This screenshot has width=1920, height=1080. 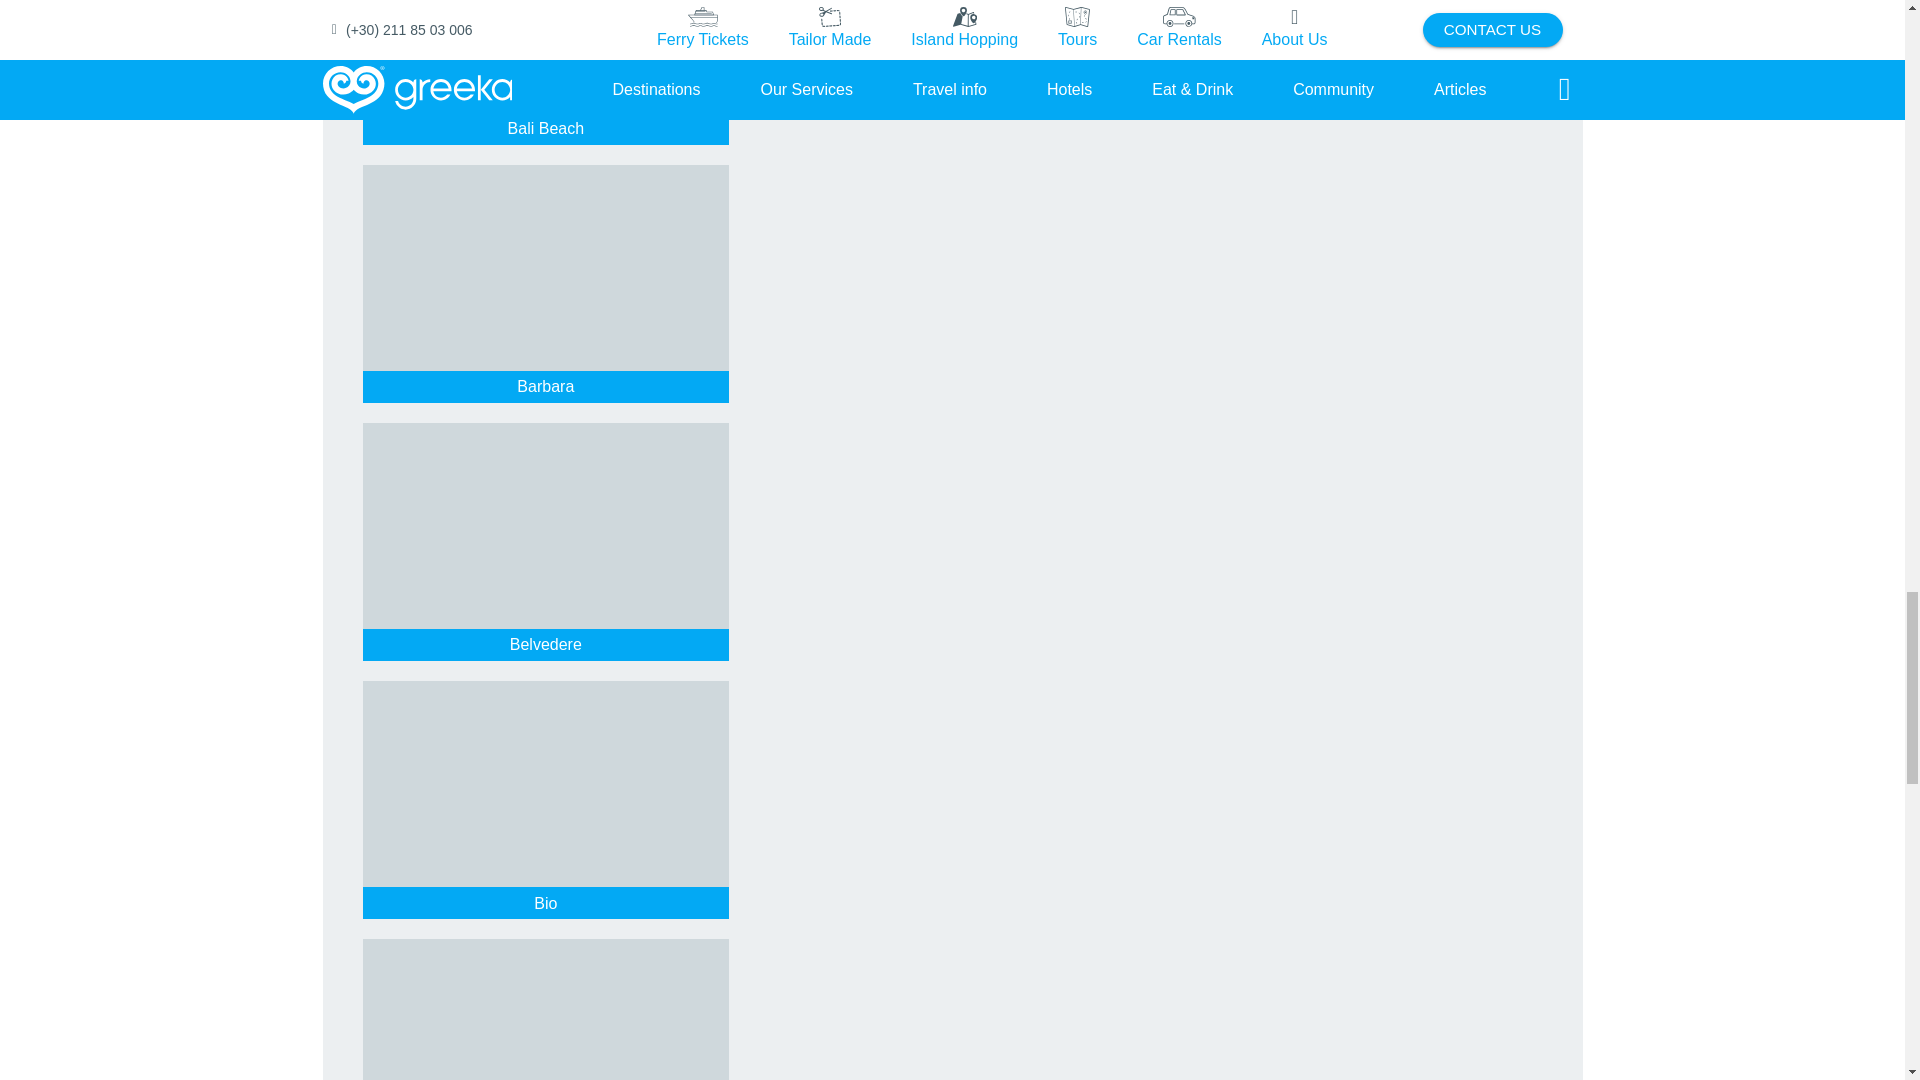 I want to click on Bio, so click(x=546, y=904).